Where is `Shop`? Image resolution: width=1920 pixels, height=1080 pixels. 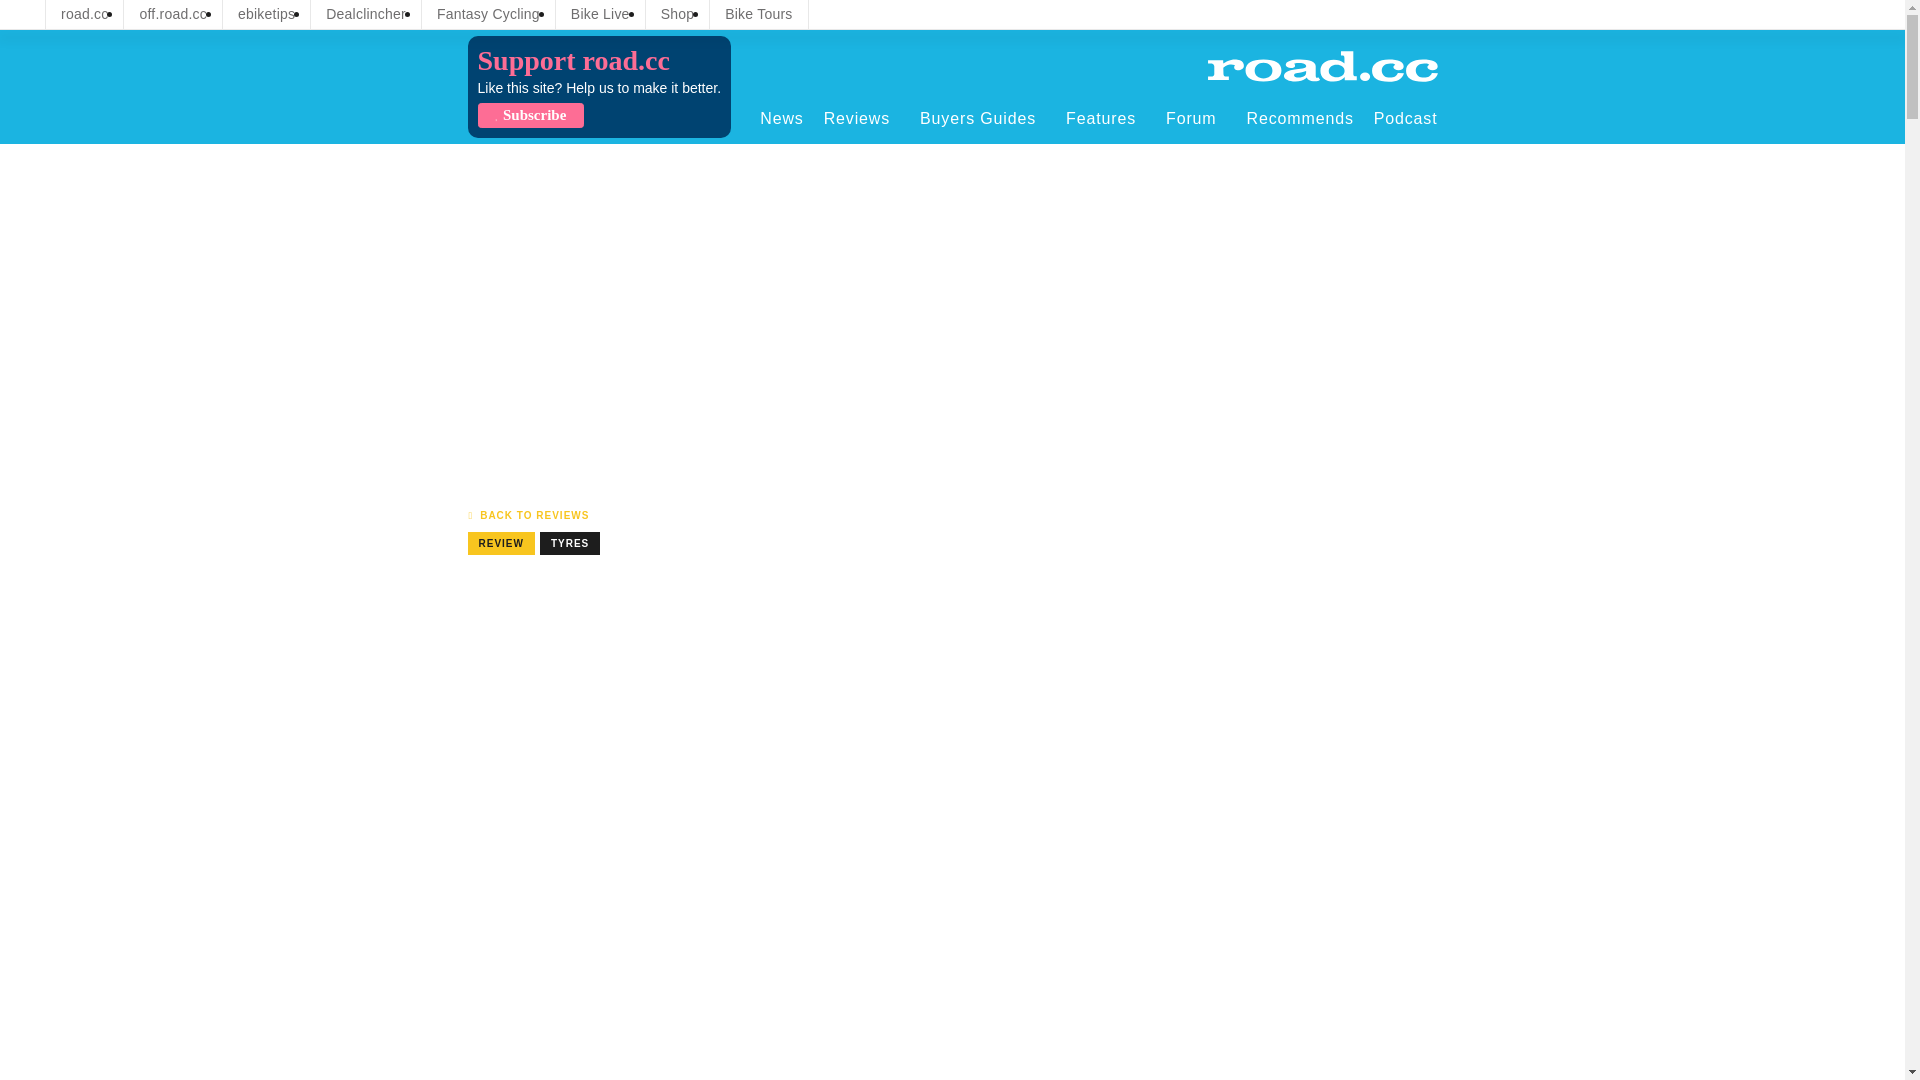 Shop is located at coordinates (678, 14).